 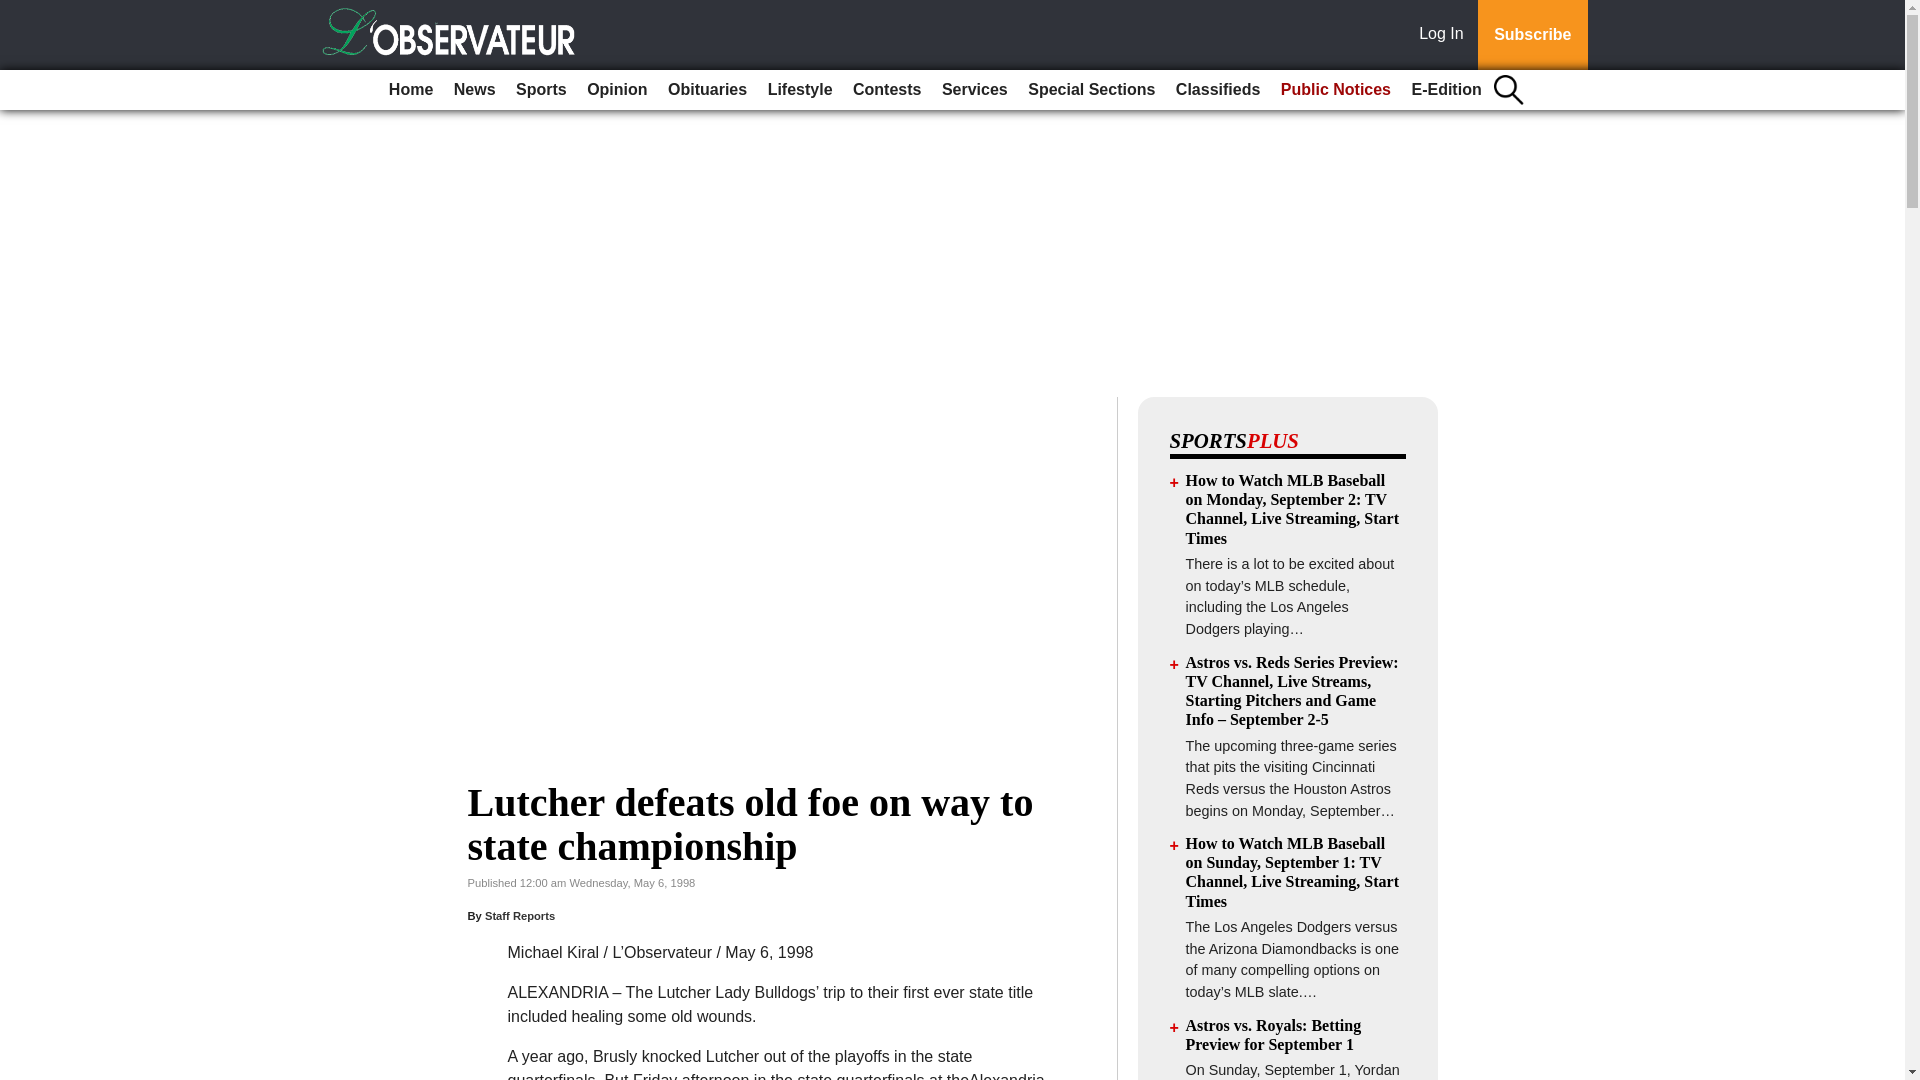 What do you see at coordinates (541, 90) in the screenshot?
I see `Sports` at bounding box center [541, 90].